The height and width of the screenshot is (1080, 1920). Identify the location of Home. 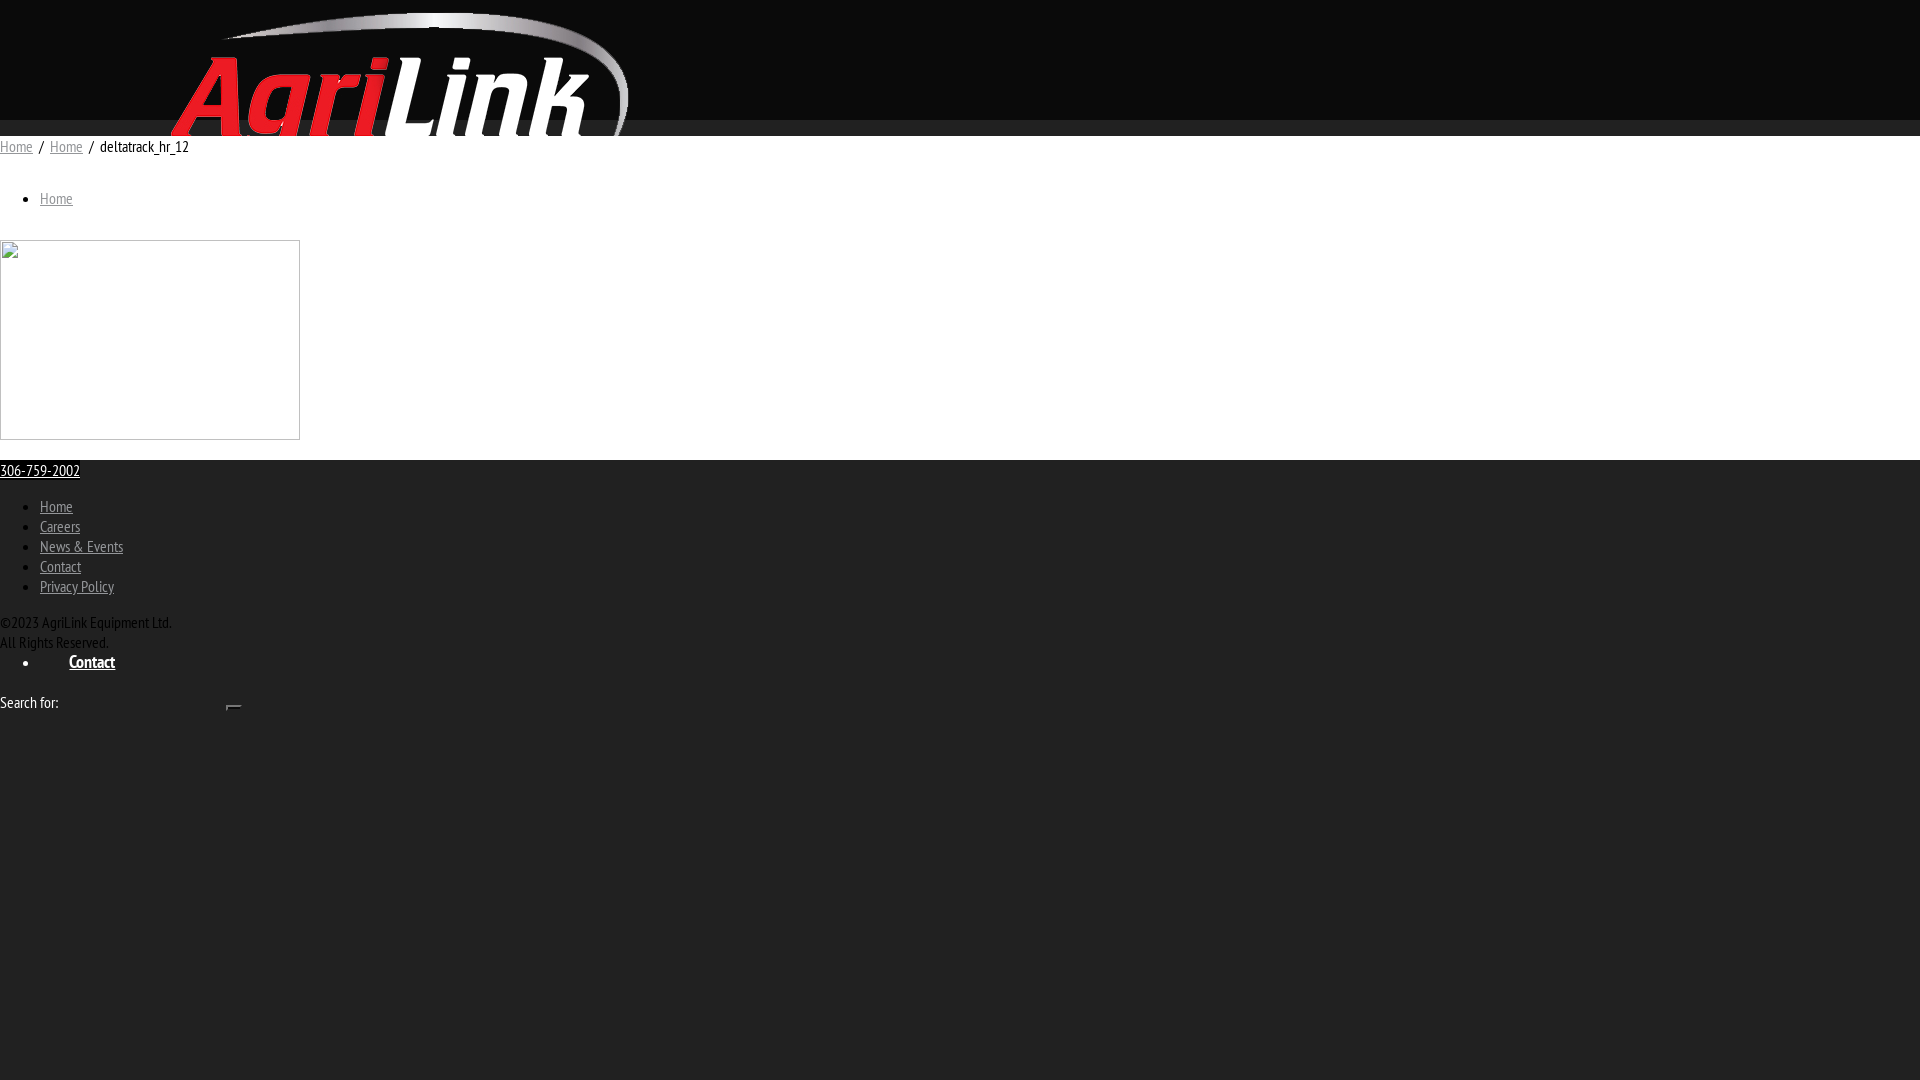
(16, 146).